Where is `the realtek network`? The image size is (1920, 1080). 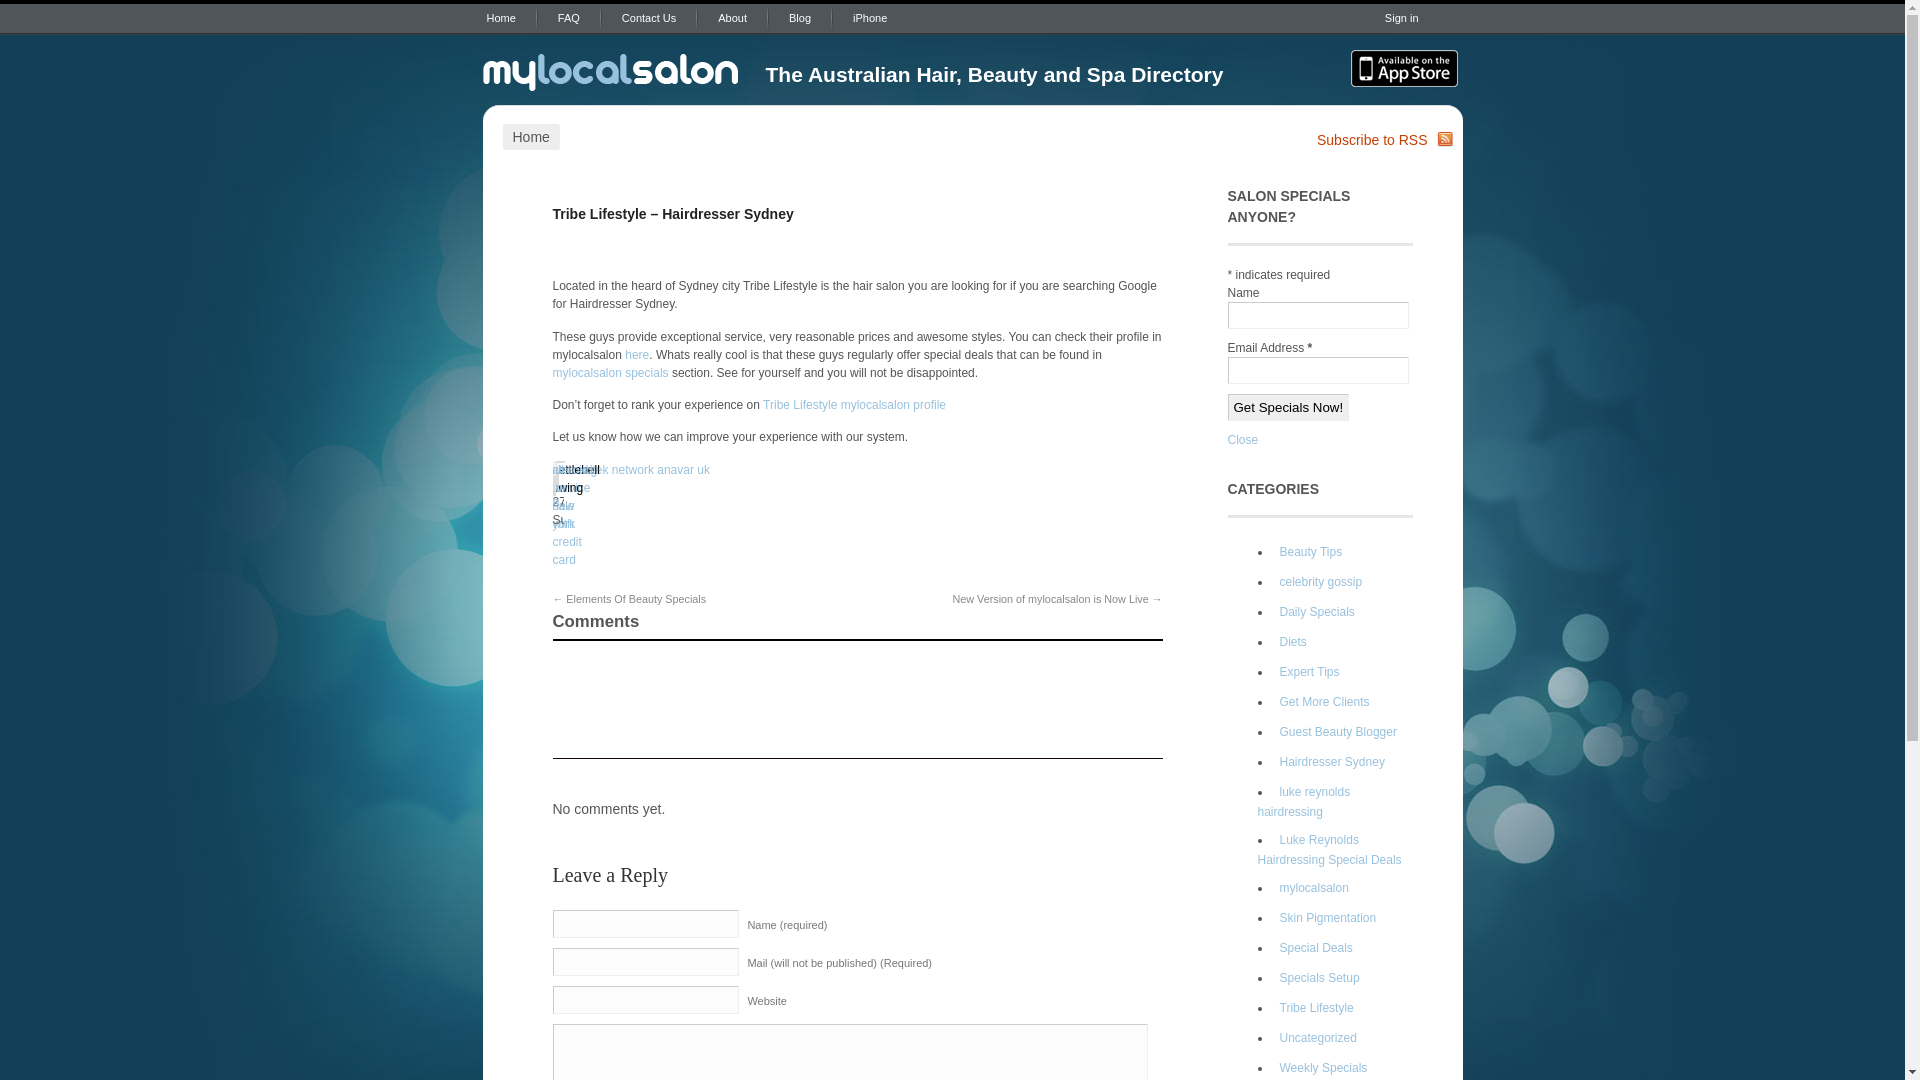 the realtek network is located at coordinates (602, 470).